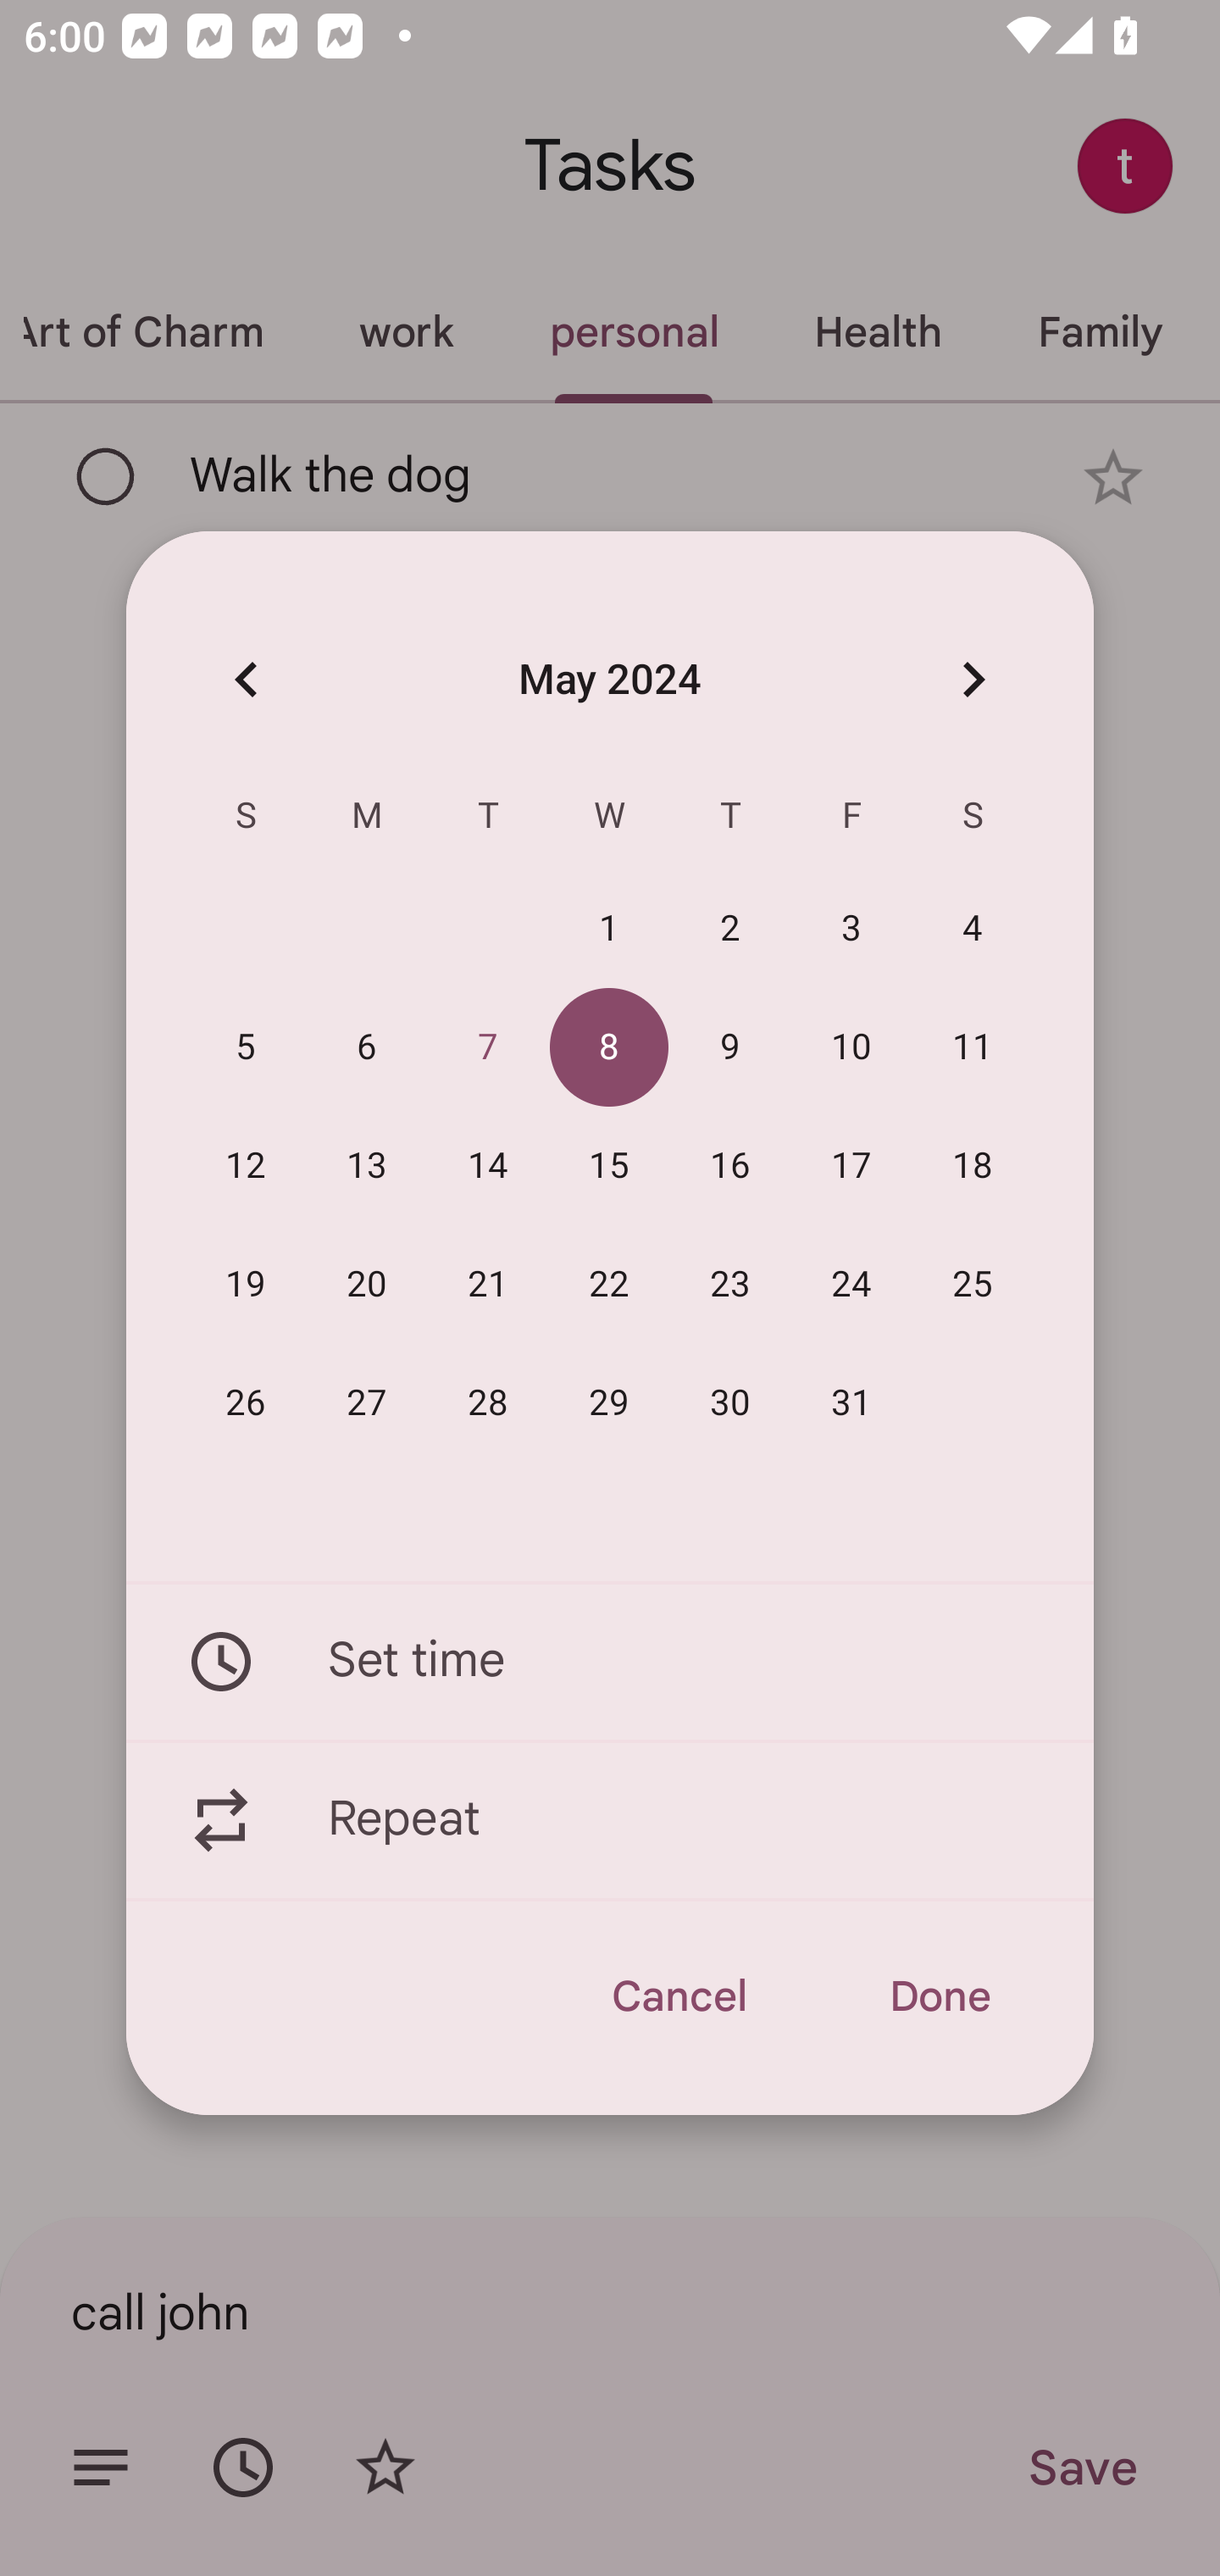  What do you see at coordinates (610, 1661) in the screenshot?
I see `Set time` at bounding box center [610, 1661].